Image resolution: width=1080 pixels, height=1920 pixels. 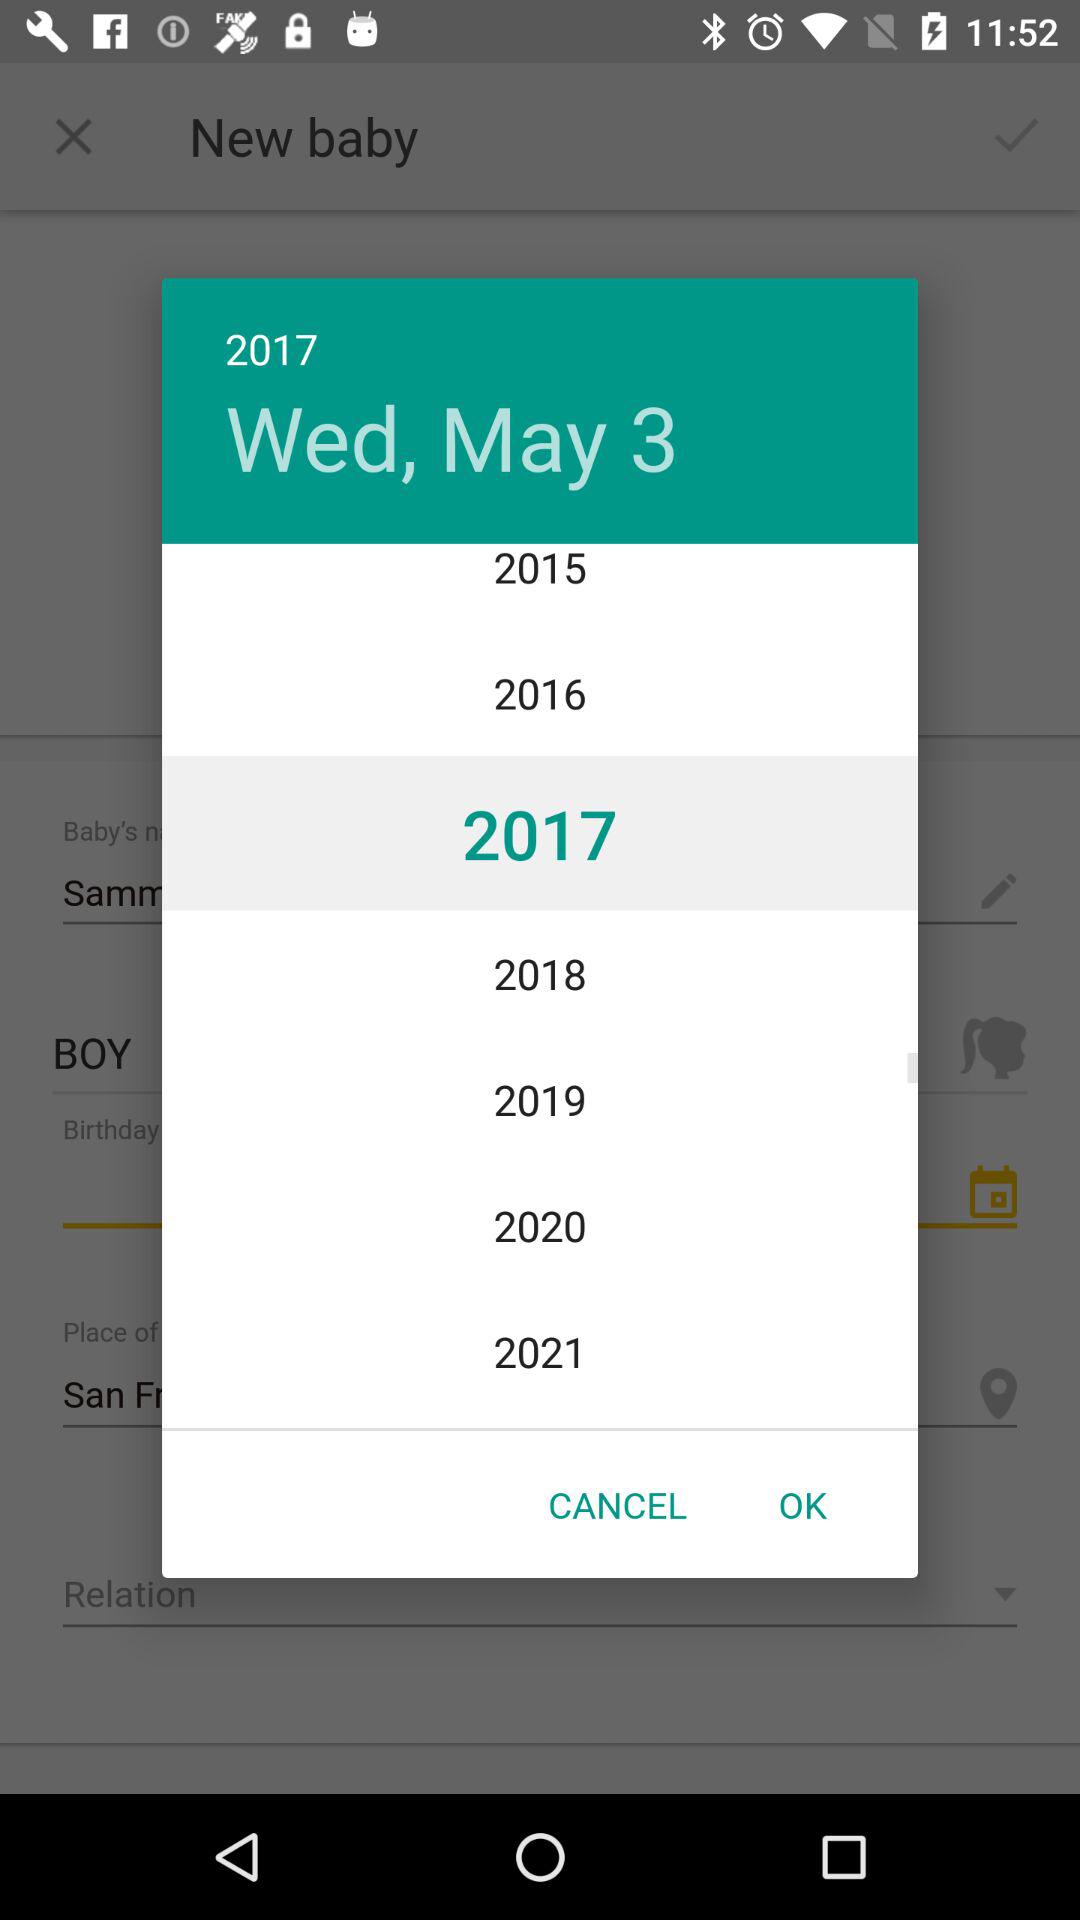 What do you see at coordinates (617, 1504) in the screenshot?
I see `open cancel item` at bounding box center [617, 1504].